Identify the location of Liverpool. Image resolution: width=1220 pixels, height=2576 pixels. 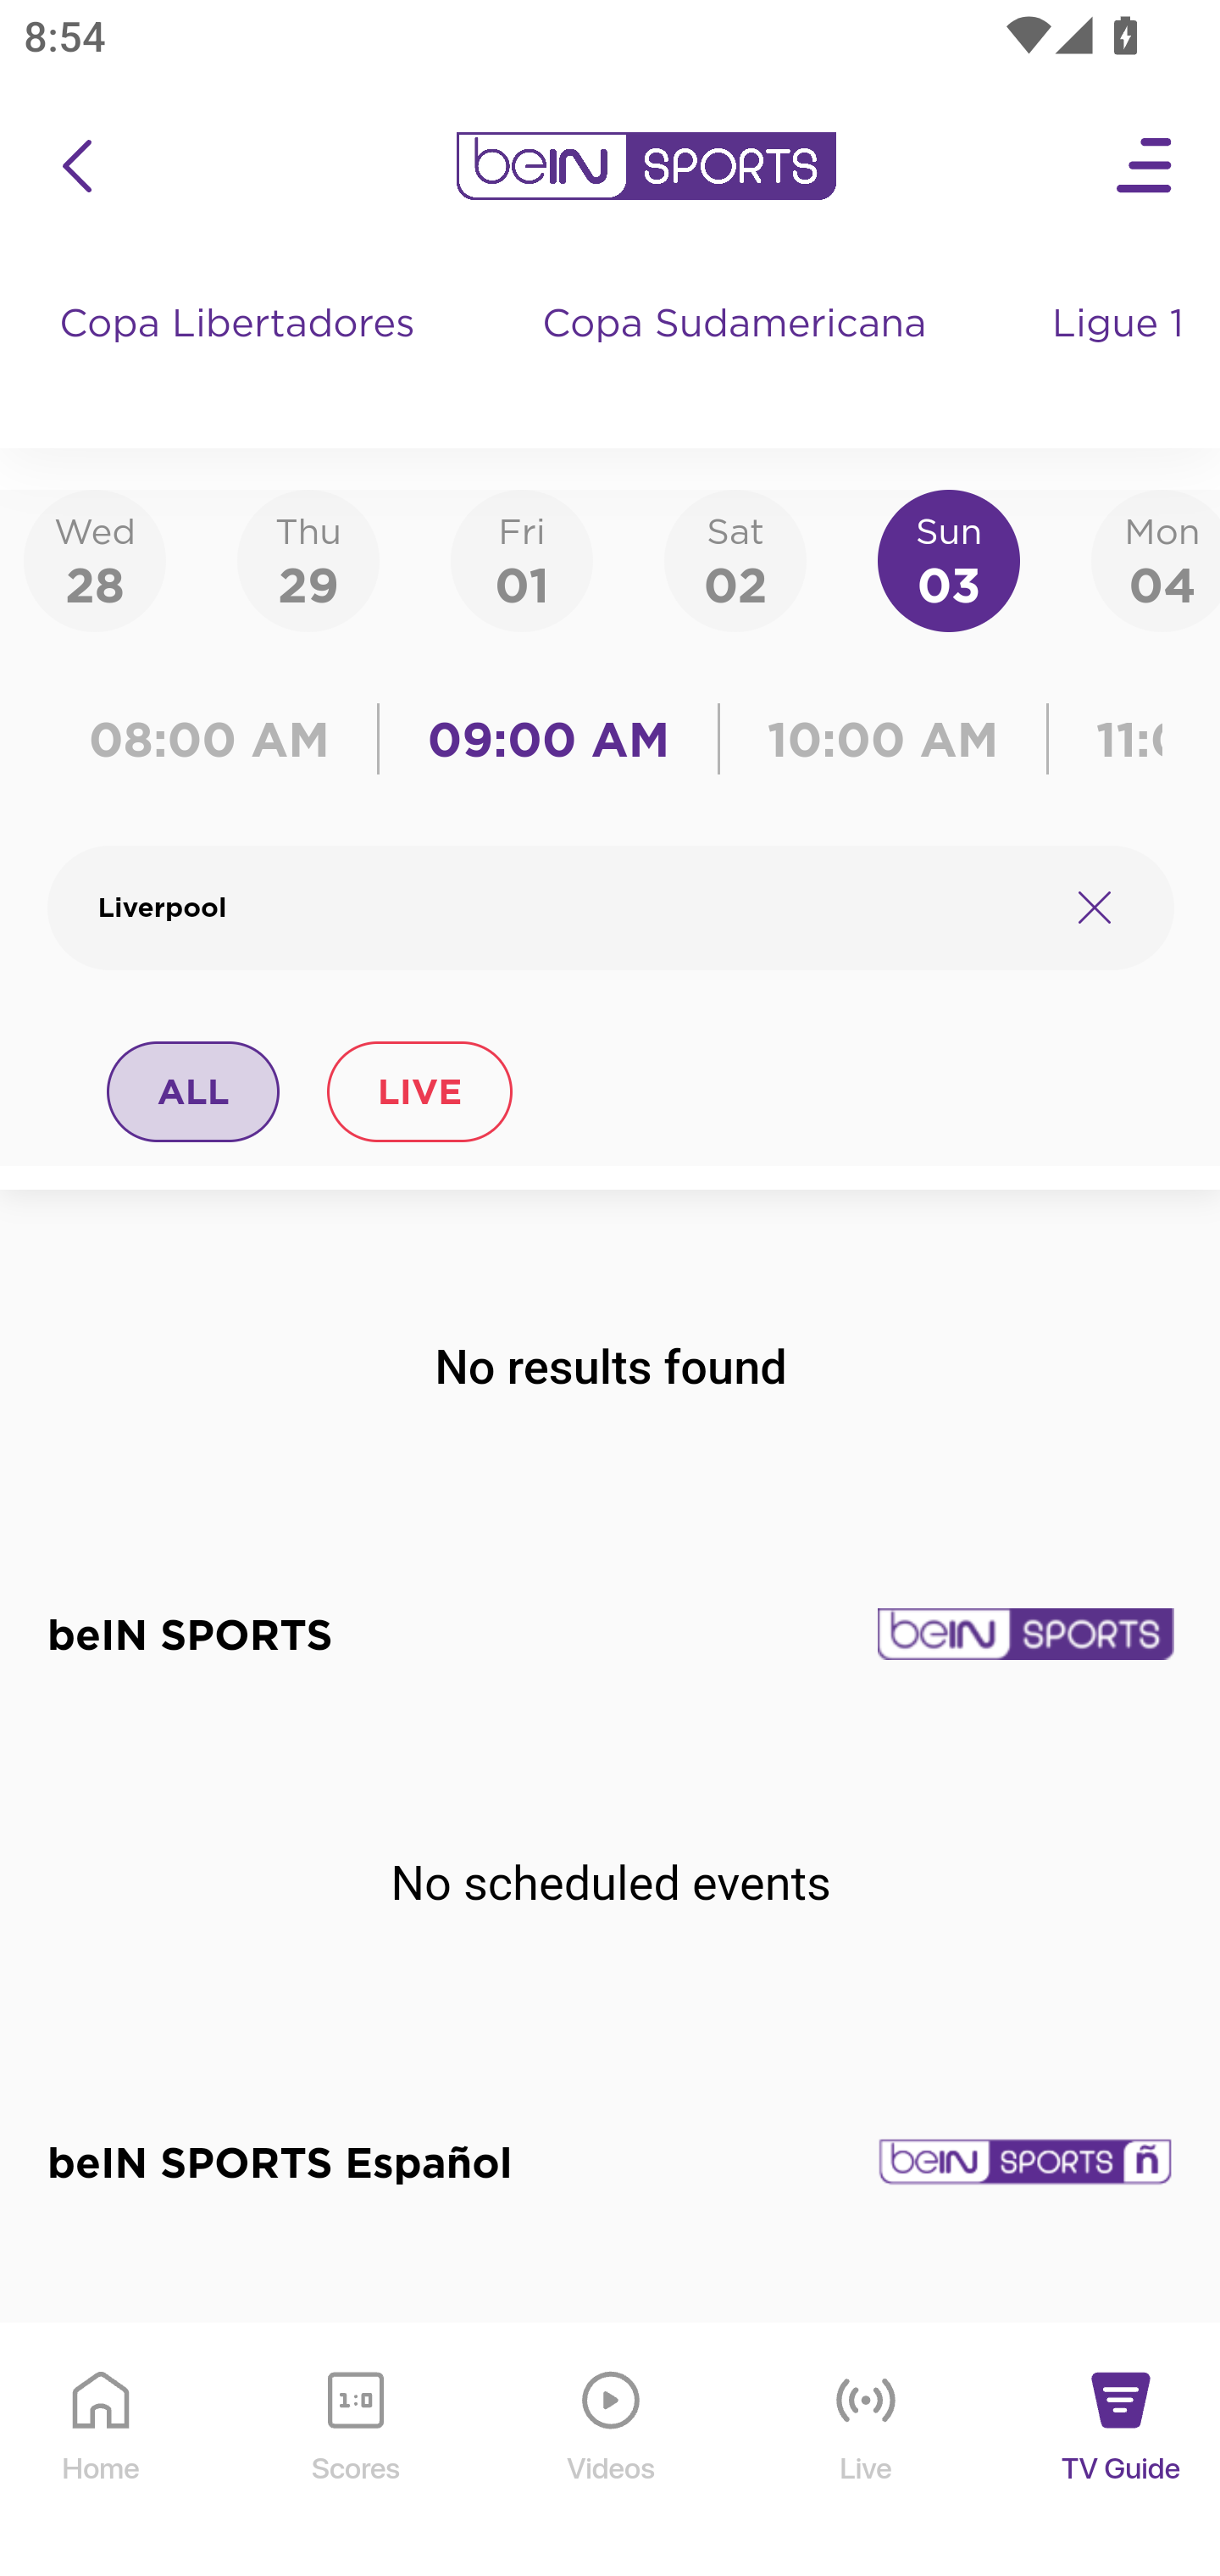
(569, 908).